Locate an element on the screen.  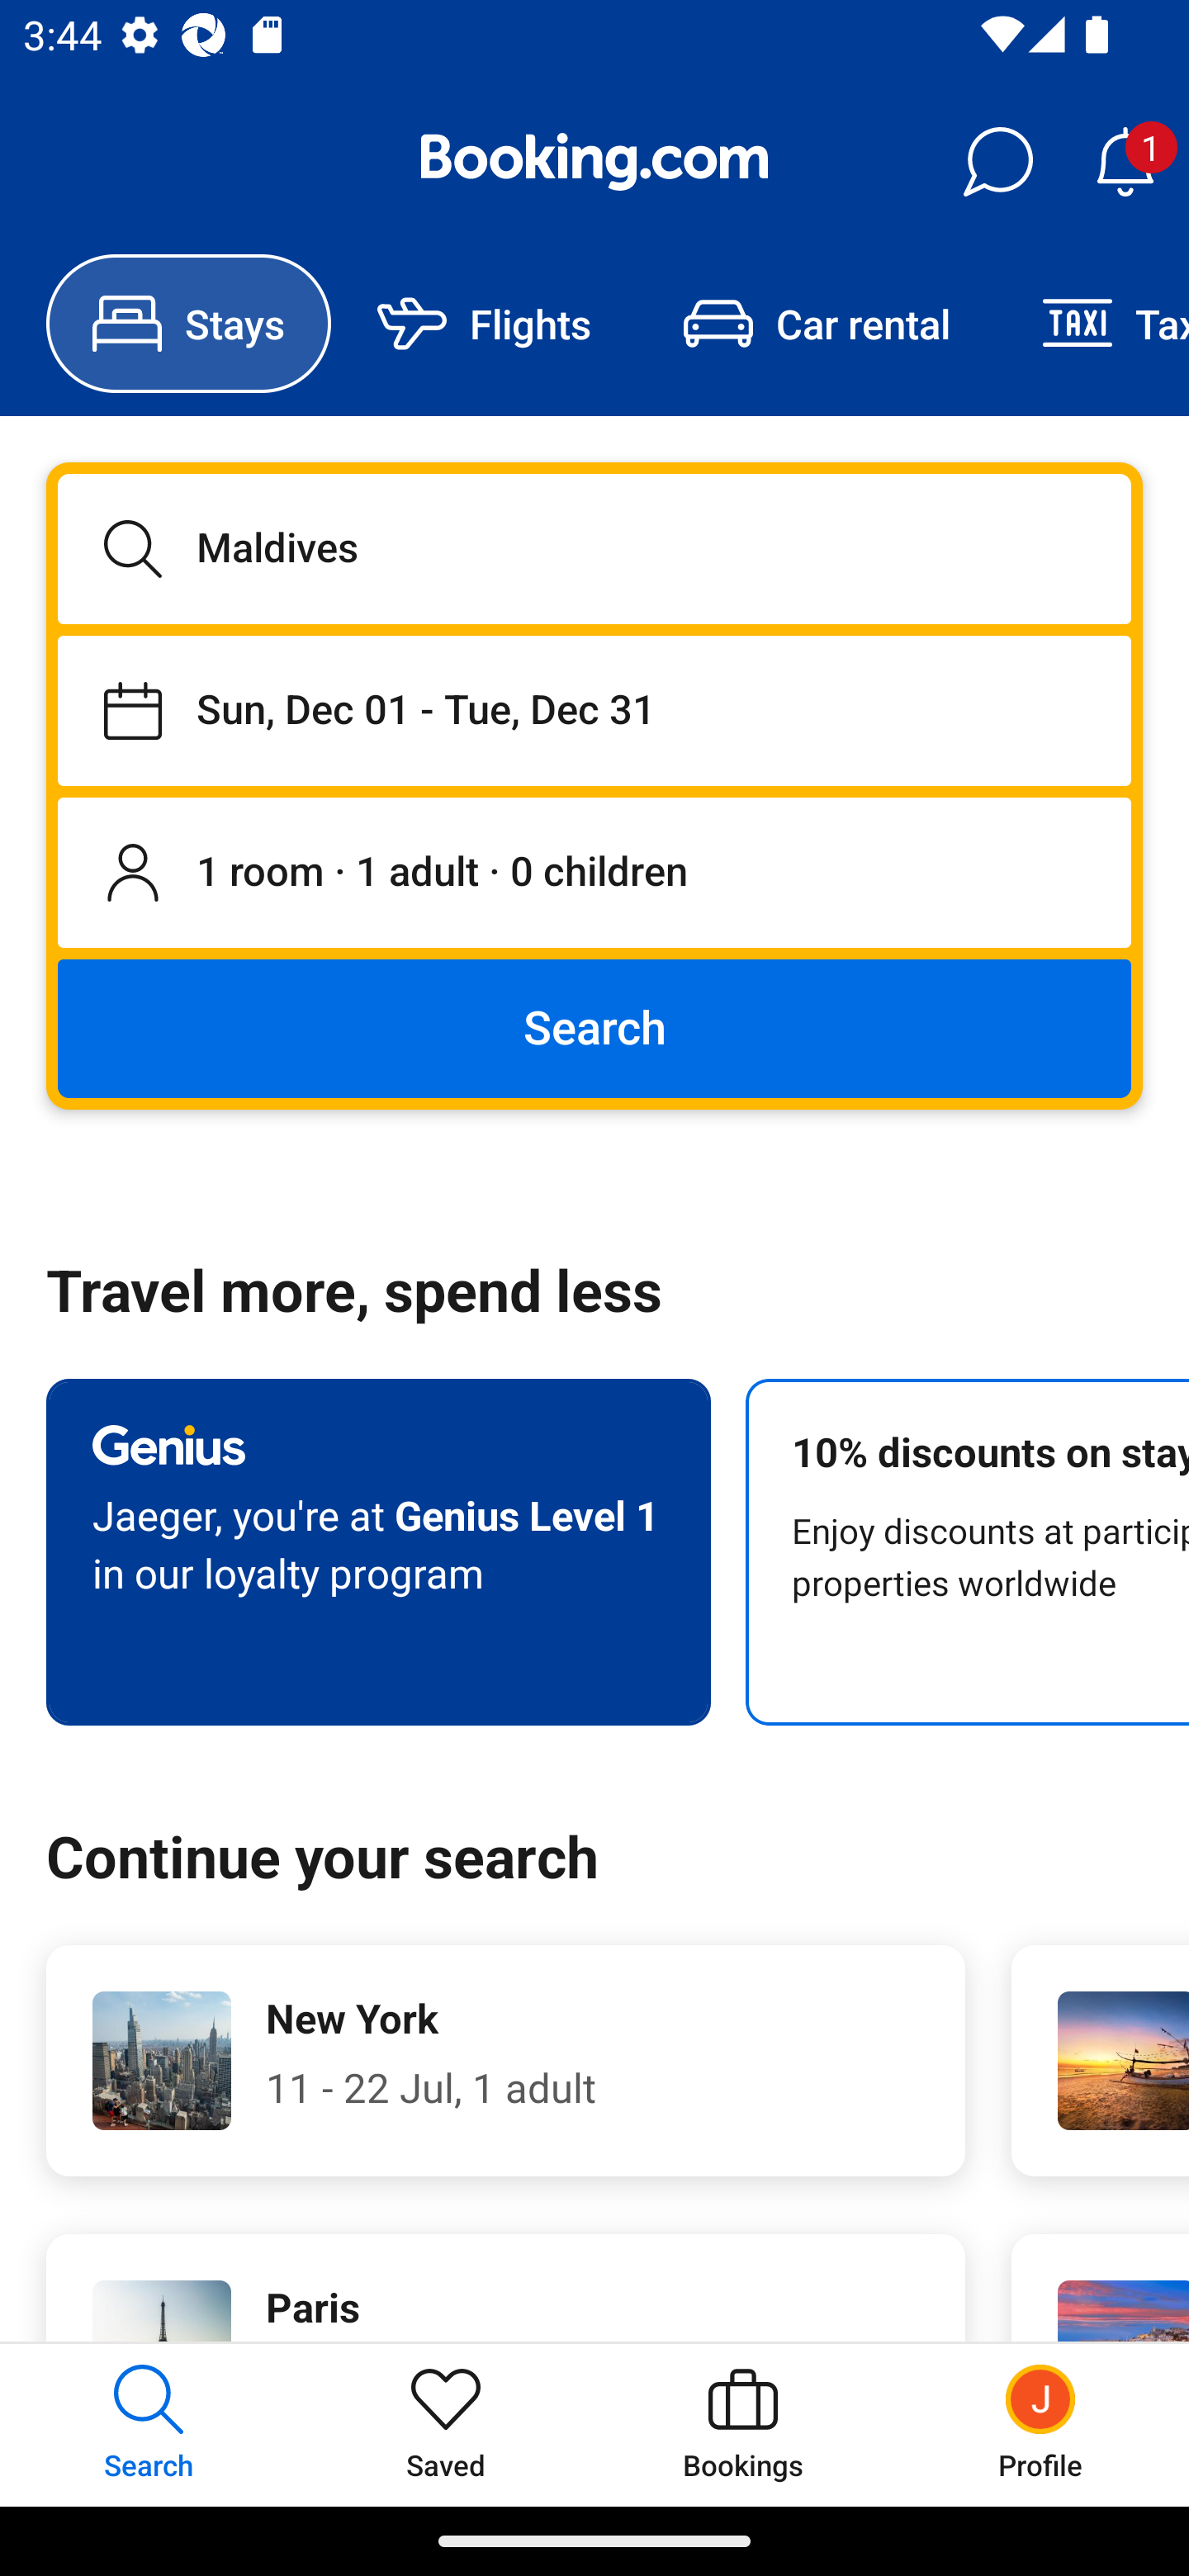
Search is located at coordinates (594, 1027).